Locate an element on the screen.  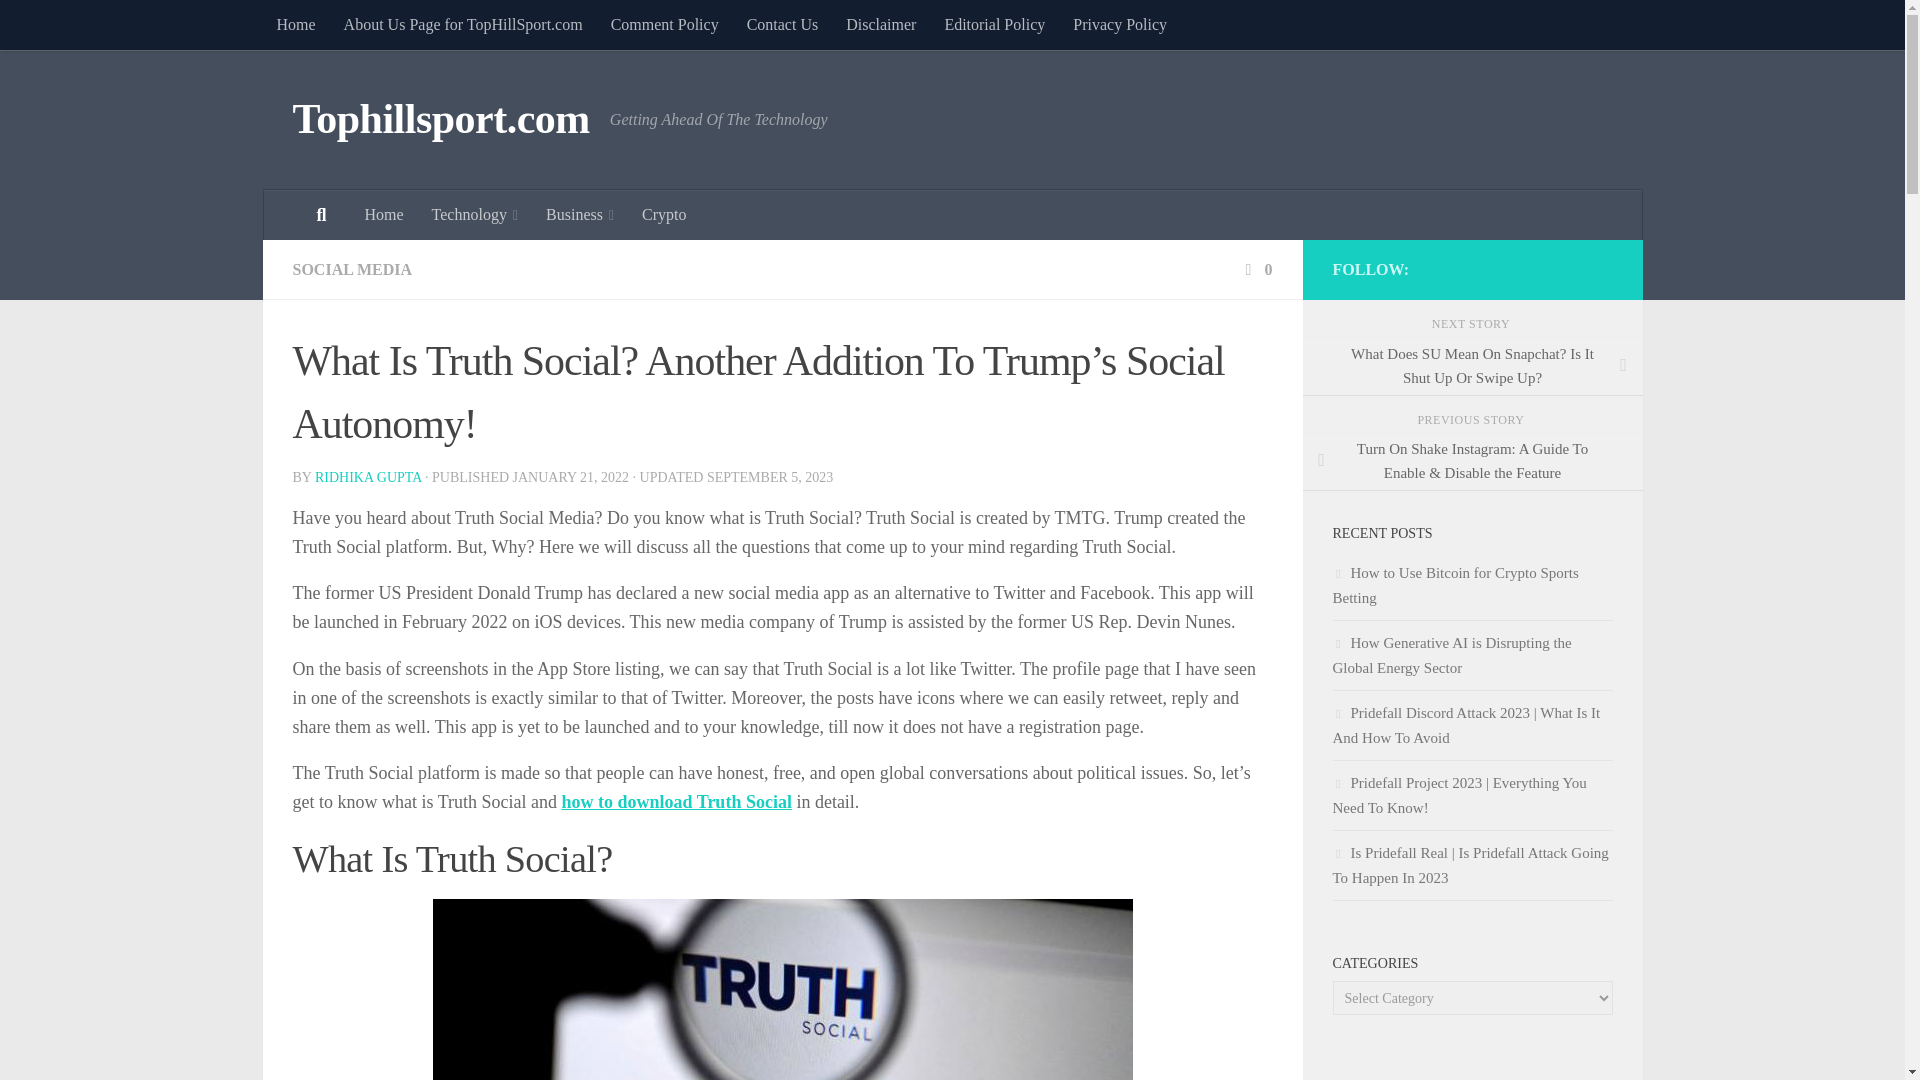
Home is located at coordinates (382, 214).